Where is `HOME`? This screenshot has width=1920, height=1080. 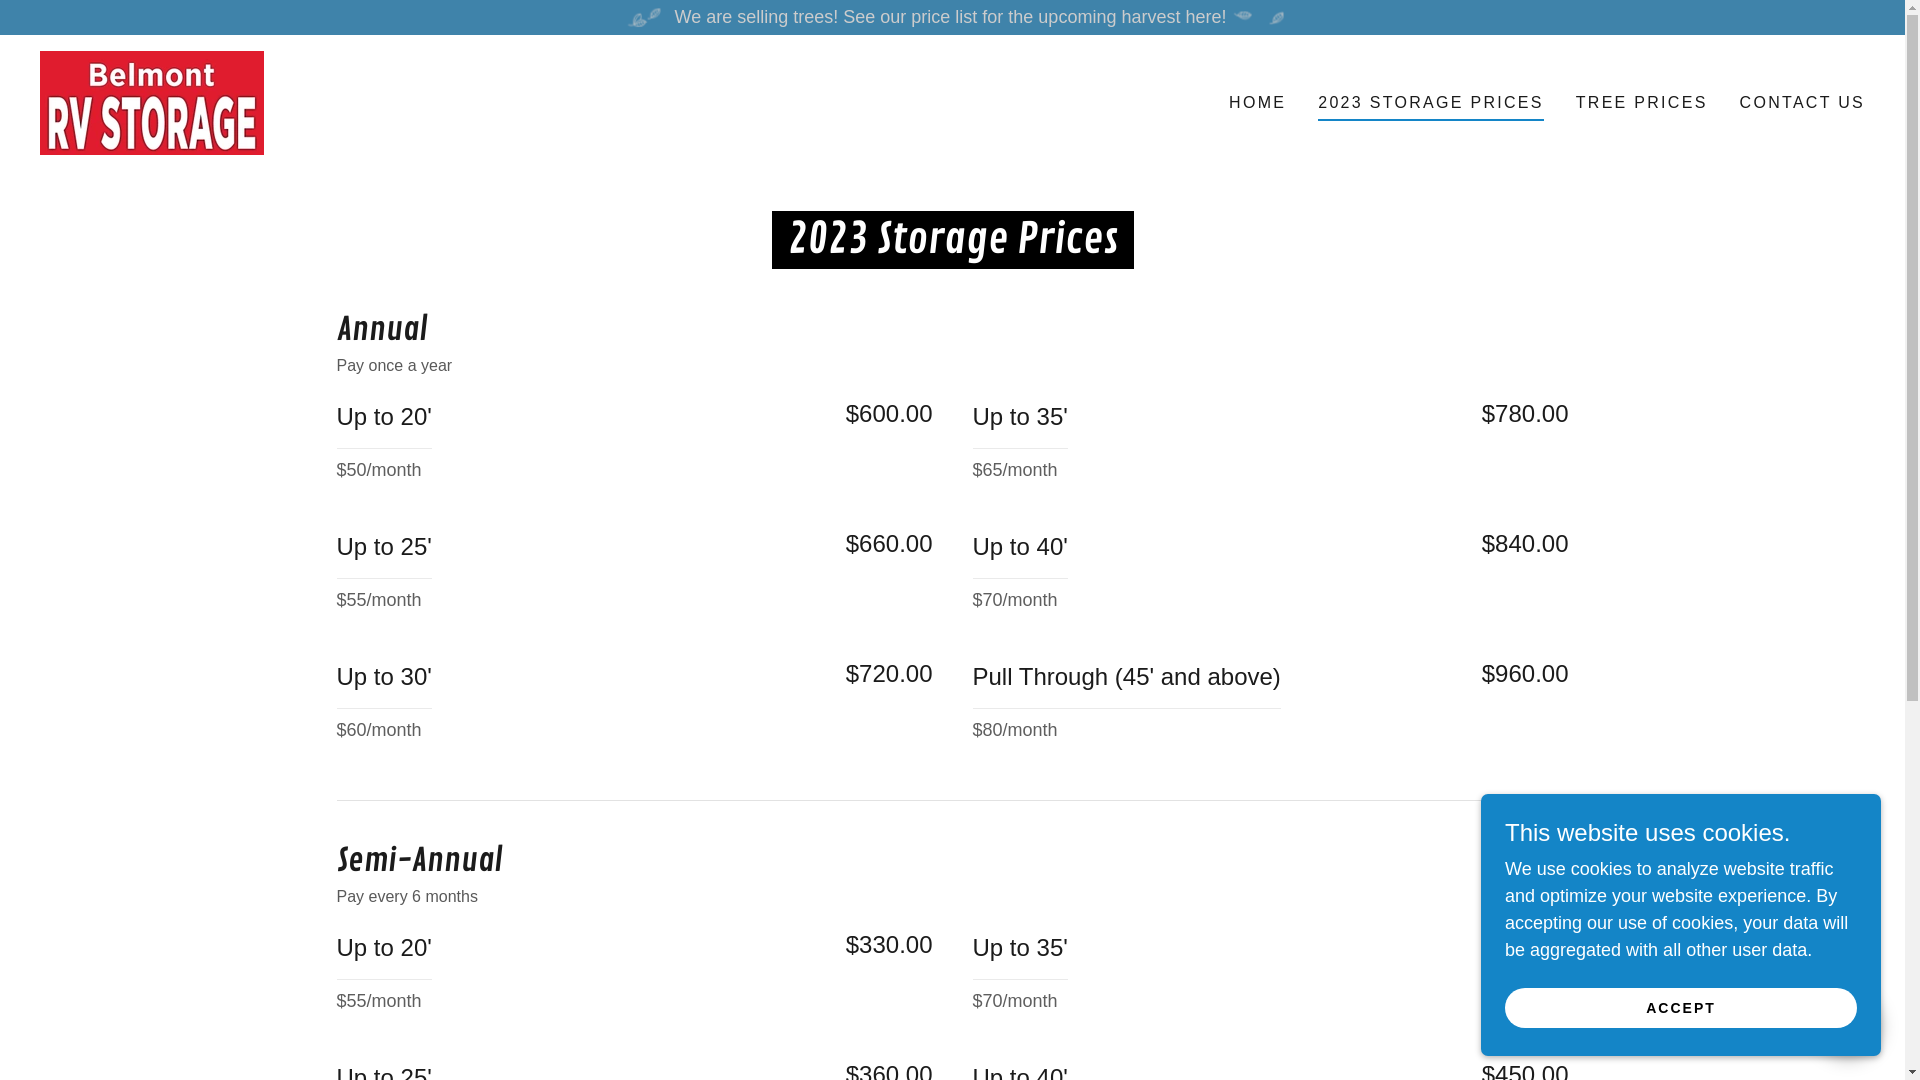
HOME is located at coordinates (1258, 103).